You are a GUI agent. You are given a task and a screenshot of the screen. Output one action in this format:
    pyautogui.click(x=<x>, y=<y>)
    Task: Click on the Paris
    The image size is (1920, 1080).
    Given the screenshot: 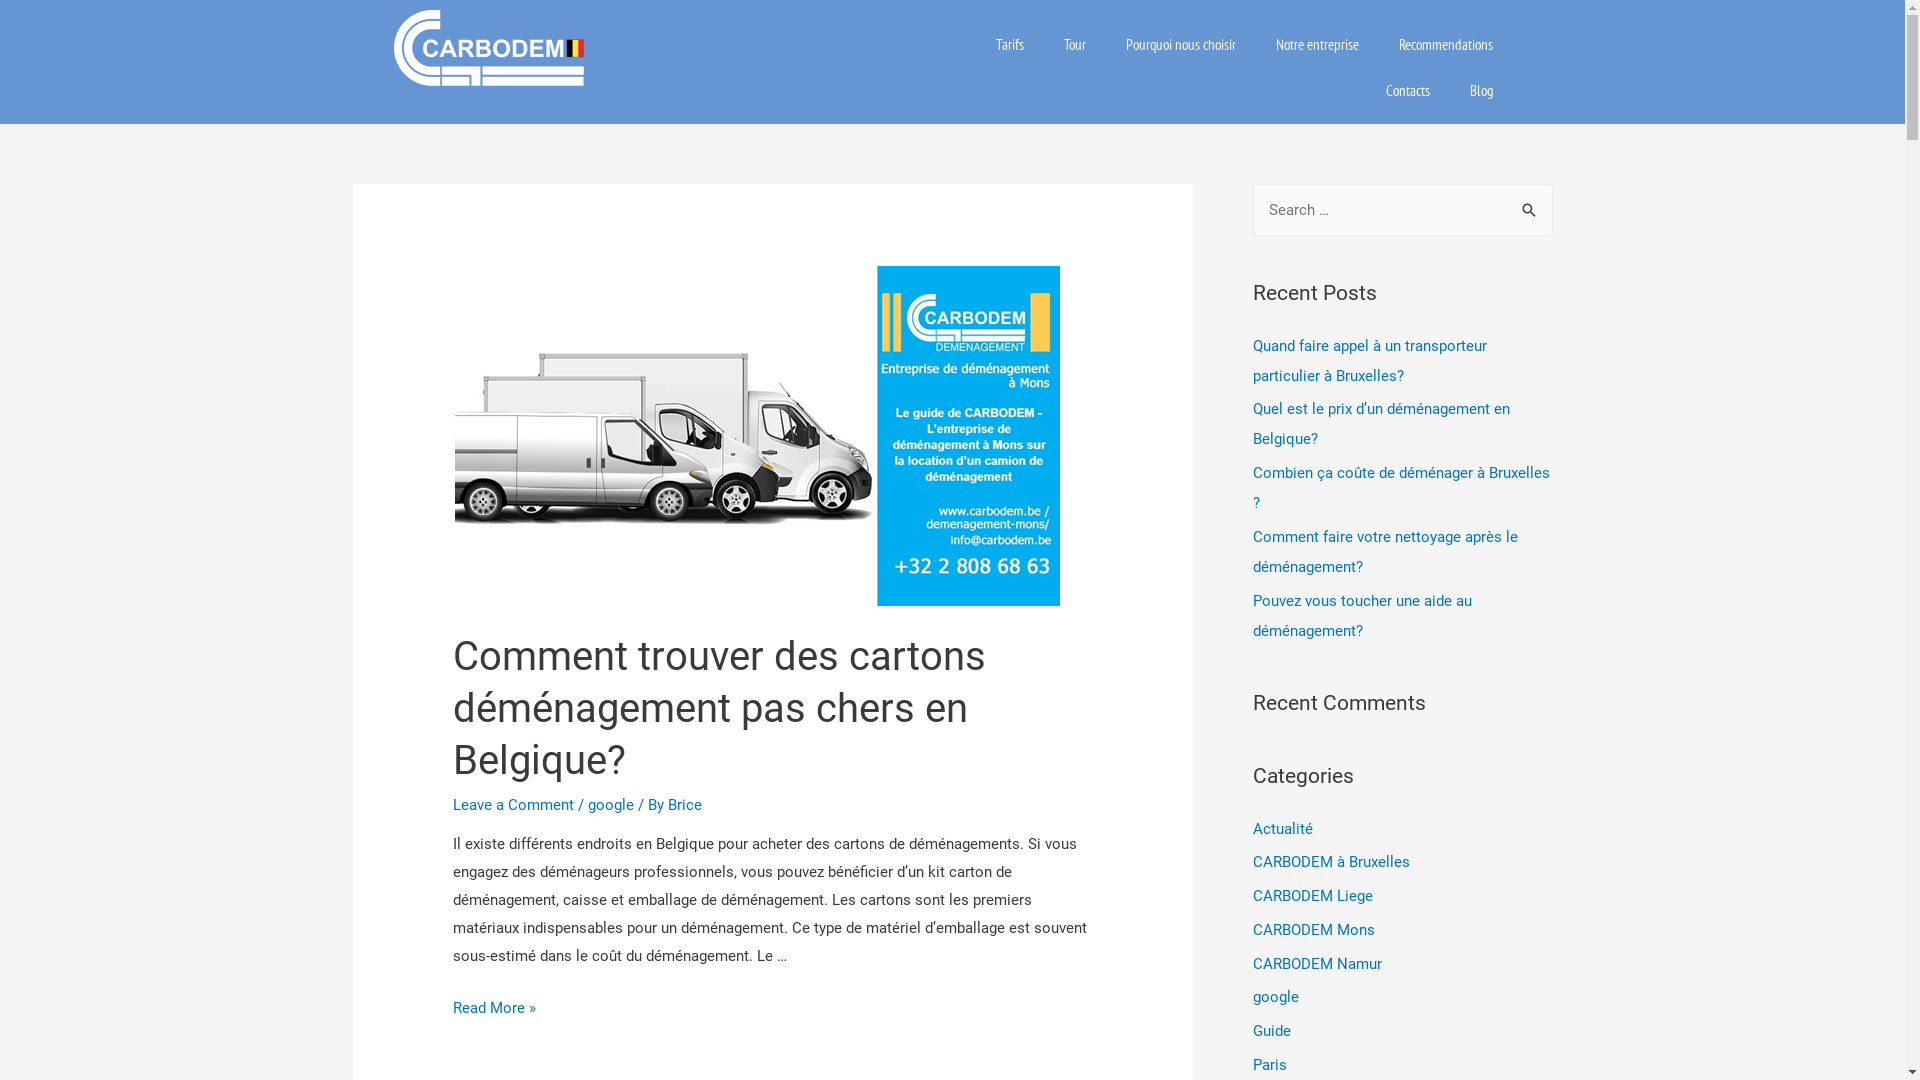 What is the action you would take?
    pyautogui.click(x=1269, y=1065)
    